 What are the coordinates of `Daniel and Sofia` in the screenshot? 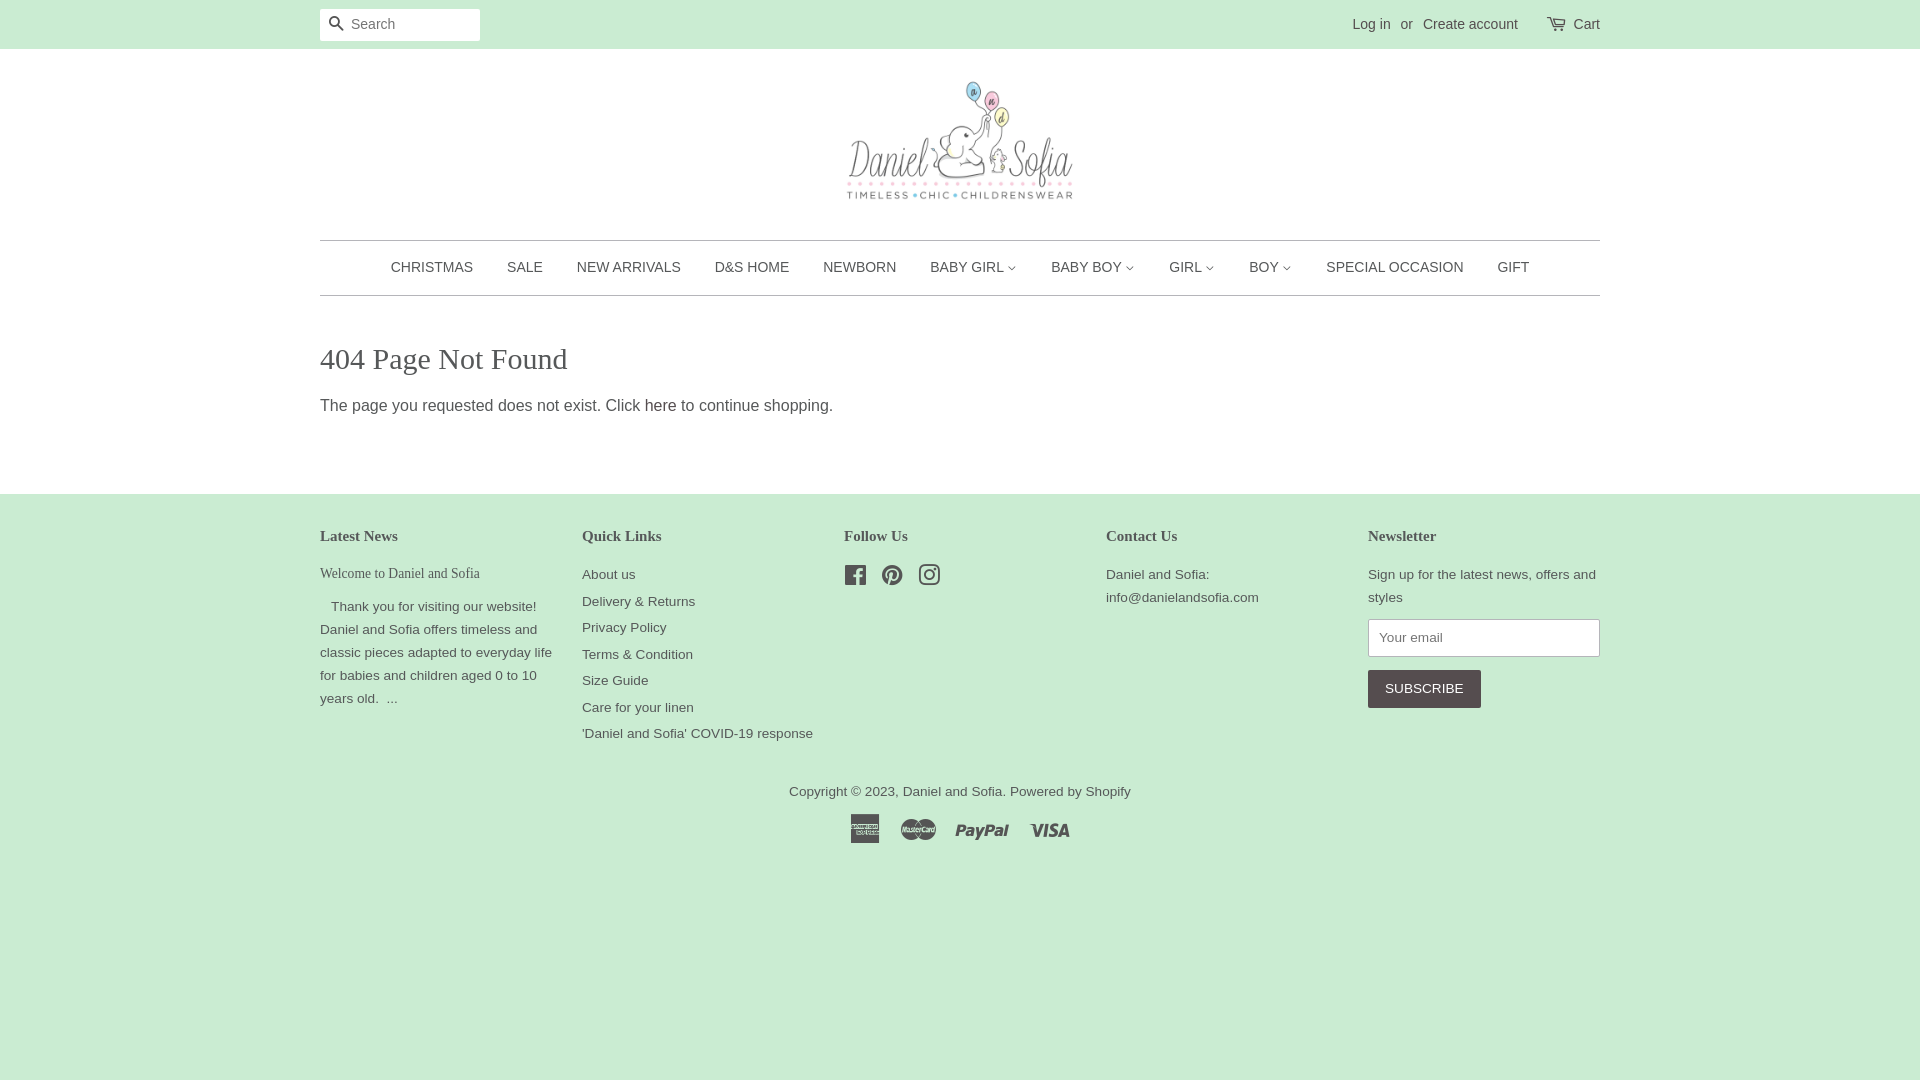 It's located at (952, 792).